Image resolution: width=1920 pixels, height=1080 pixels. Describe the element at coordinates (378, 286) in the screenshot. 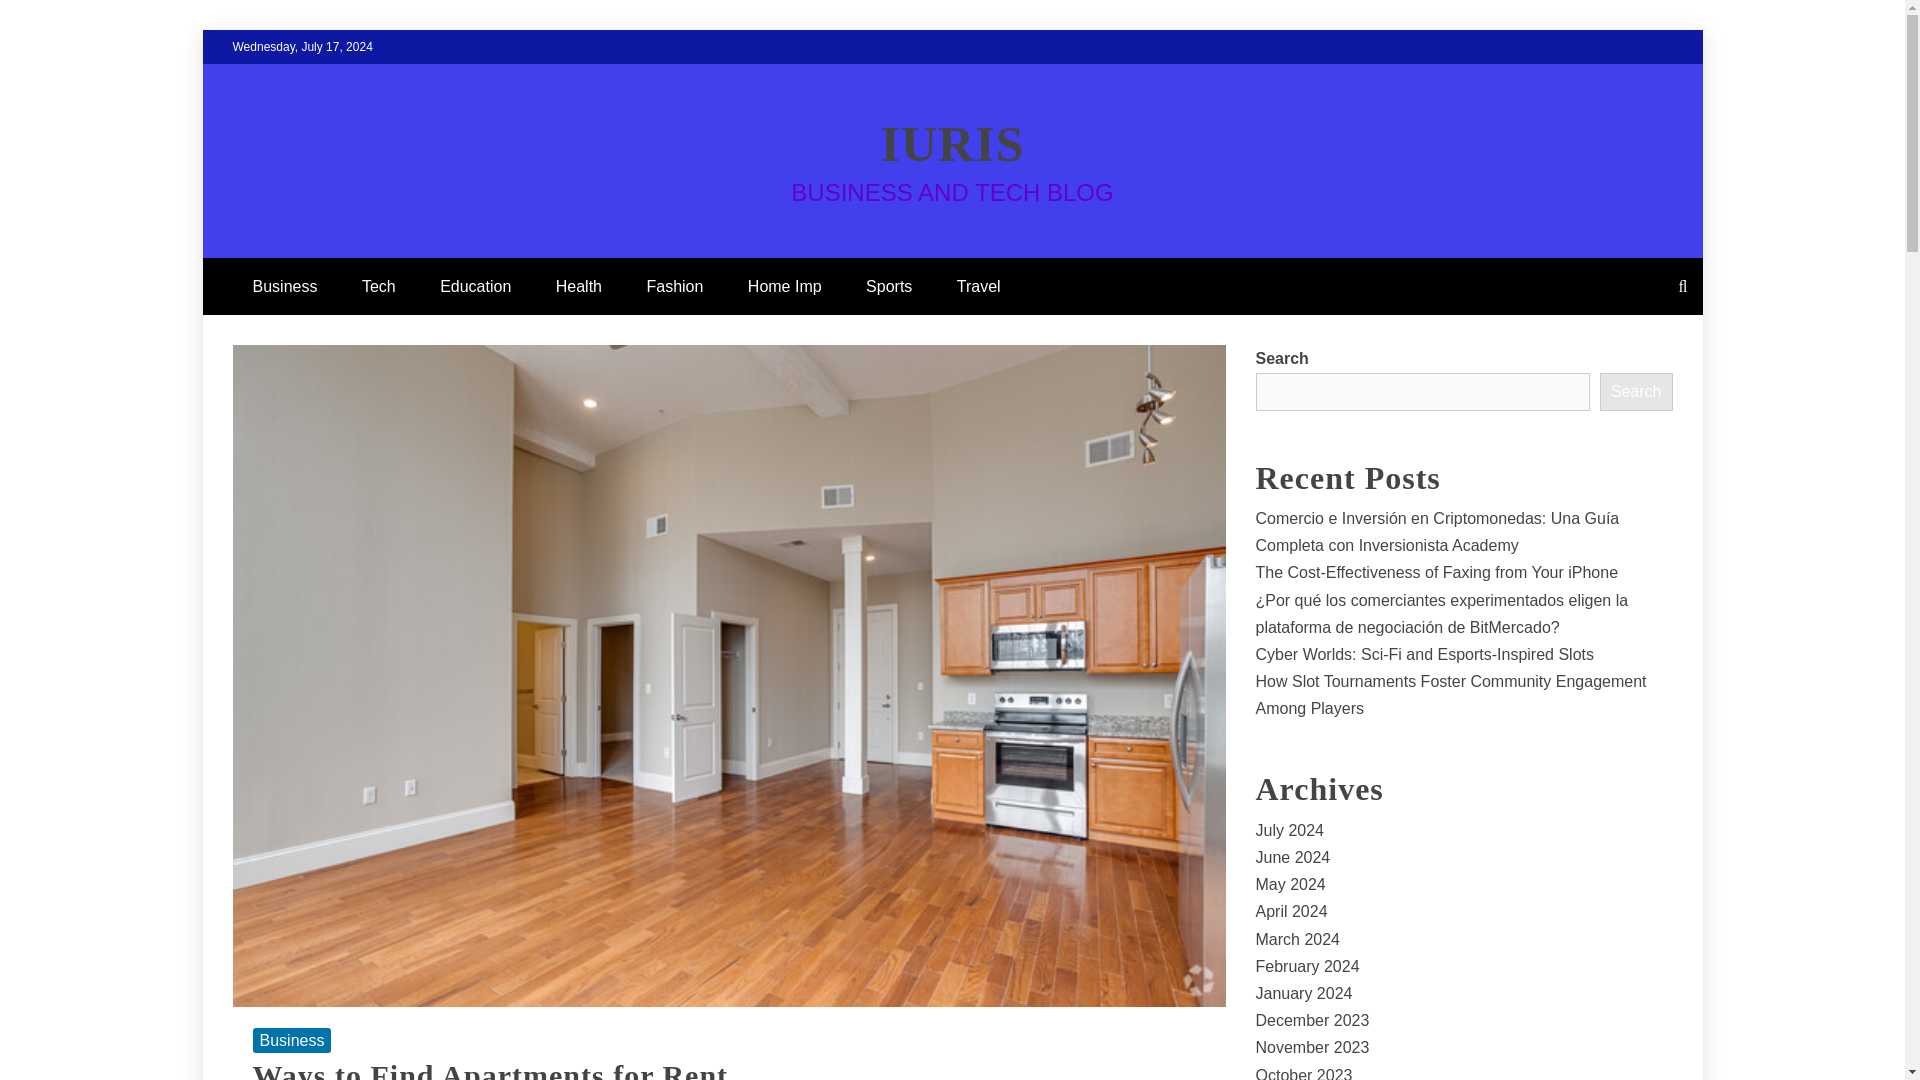

I see `Tech` at that location.